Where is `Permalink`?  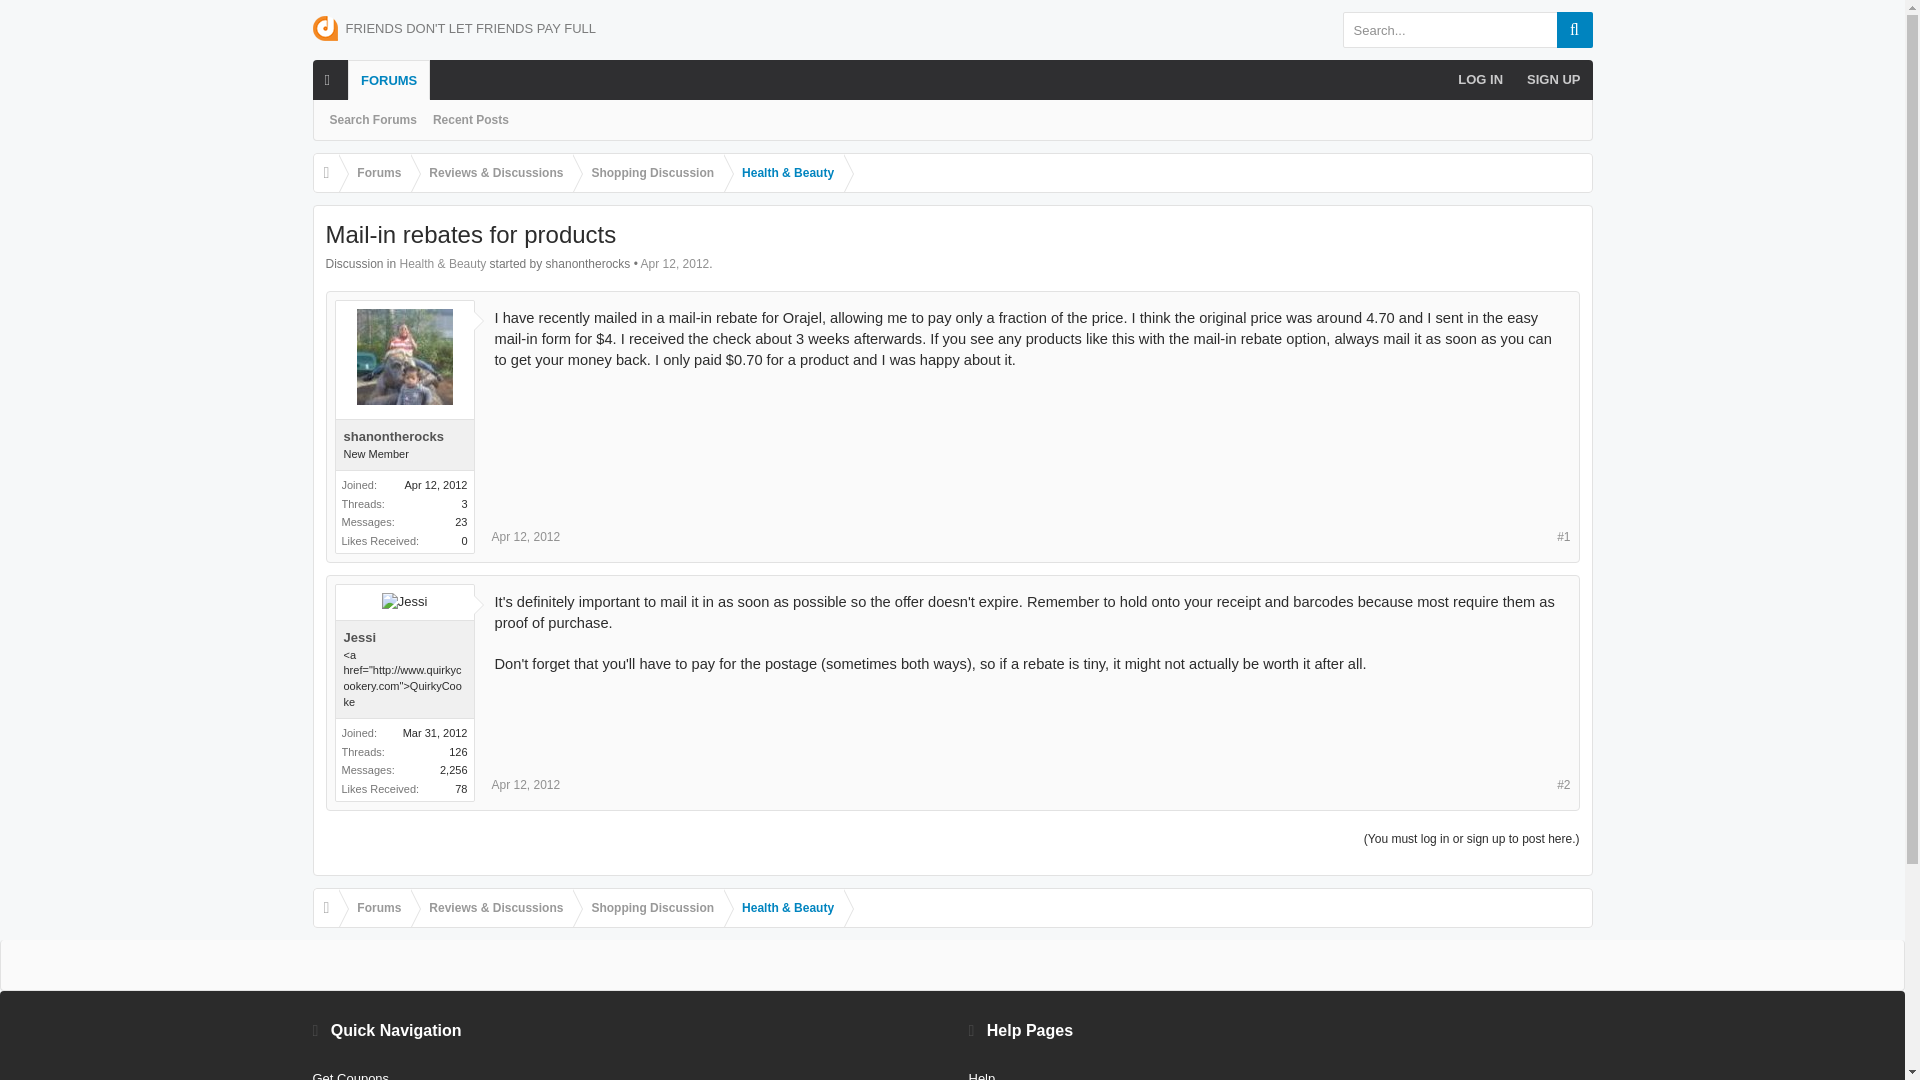 Permalink is located at coordinates (526, 784).